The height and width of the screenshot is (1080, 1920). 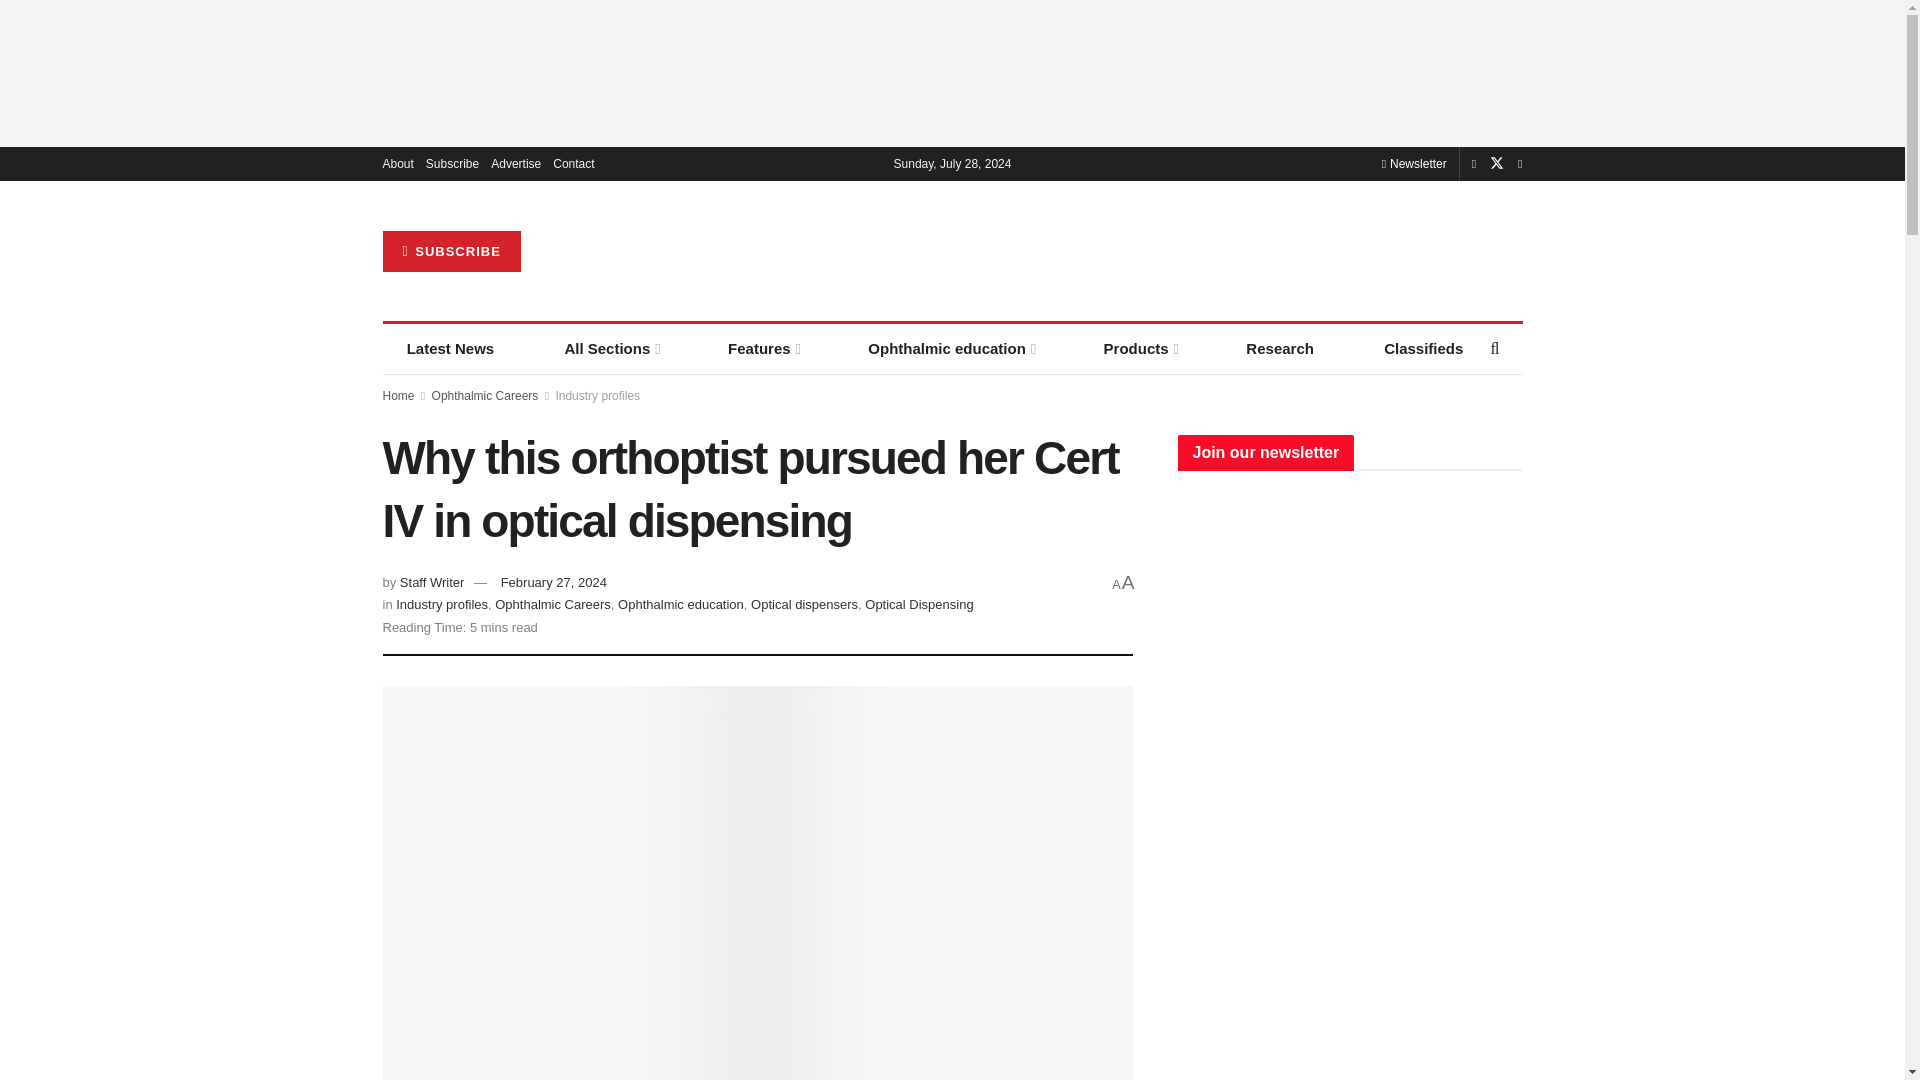 What do you see at coordinates (610, 348) in the screenshot?
I see `All Sections` at bounding box center [610, 348].